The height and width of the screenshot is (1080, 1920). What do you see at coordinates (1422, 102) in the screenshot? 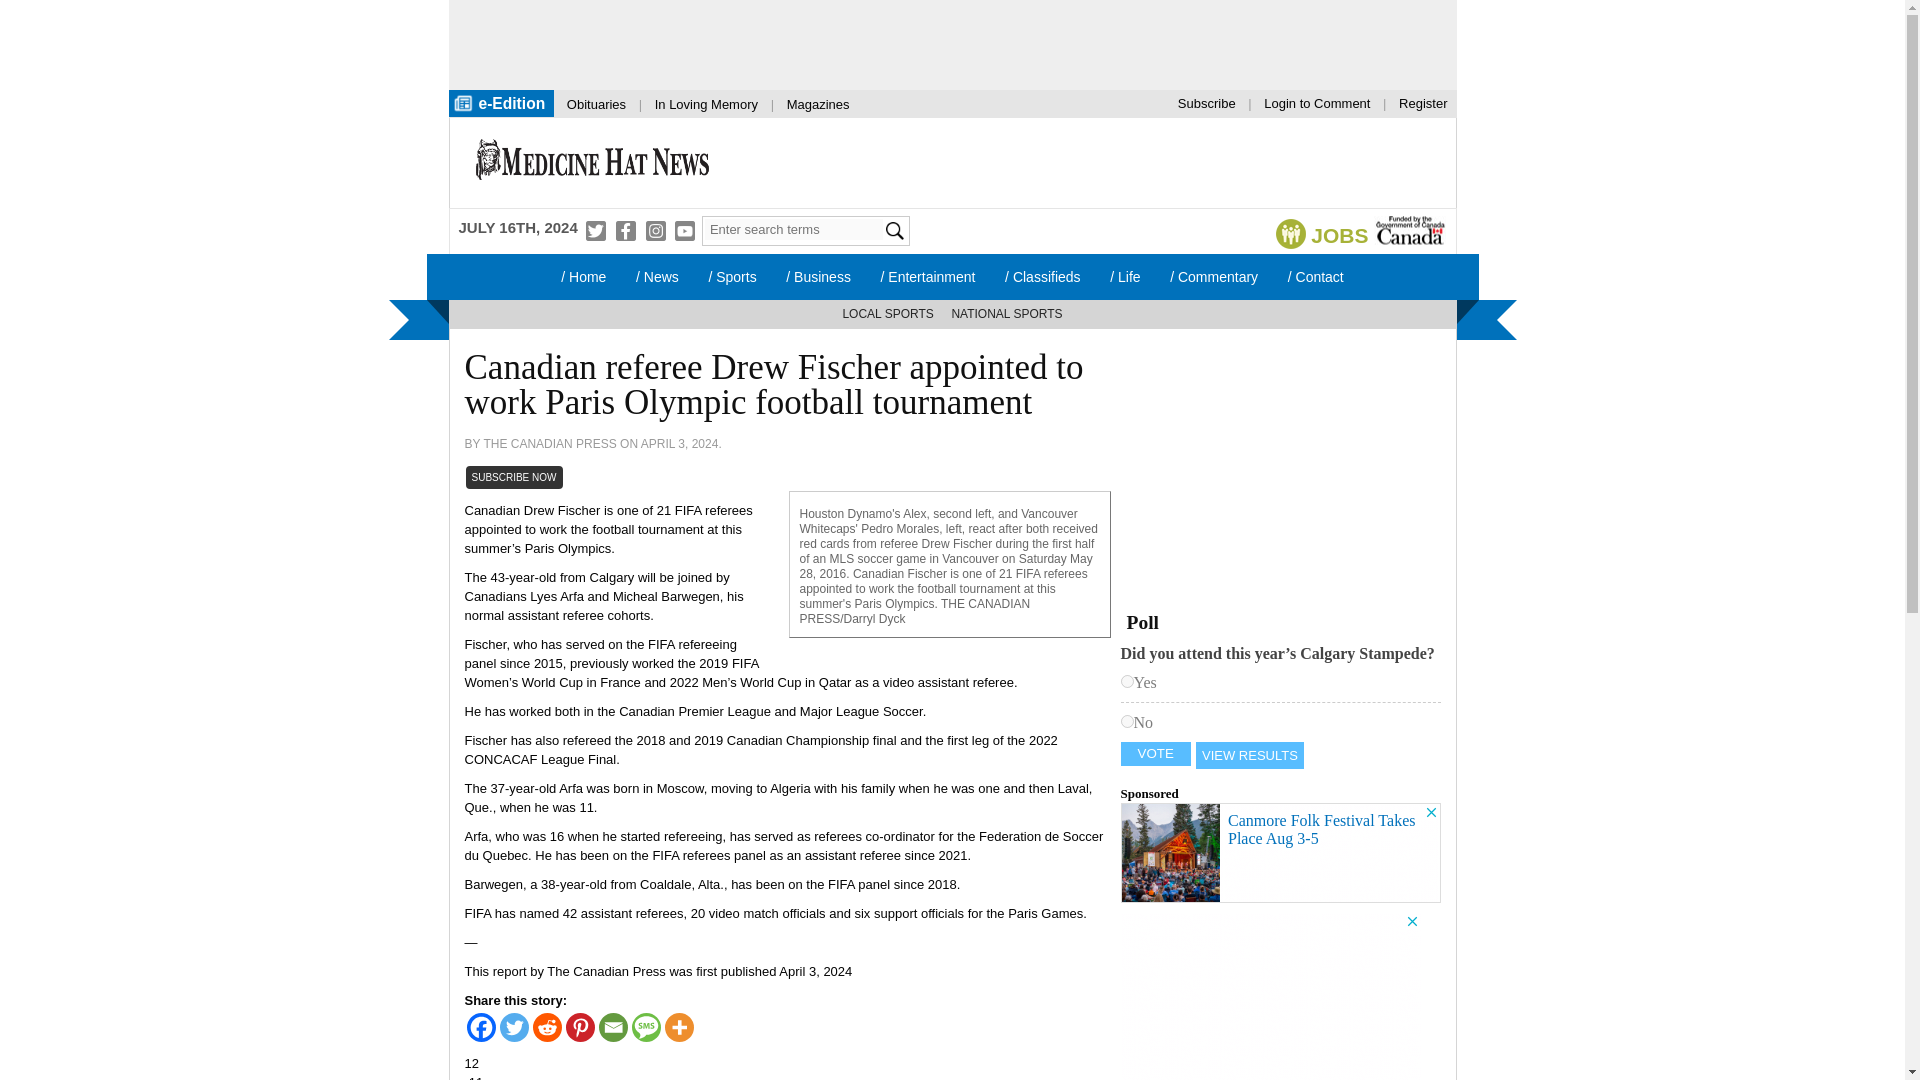
I see `Register` at bounding box center [1422, 102].